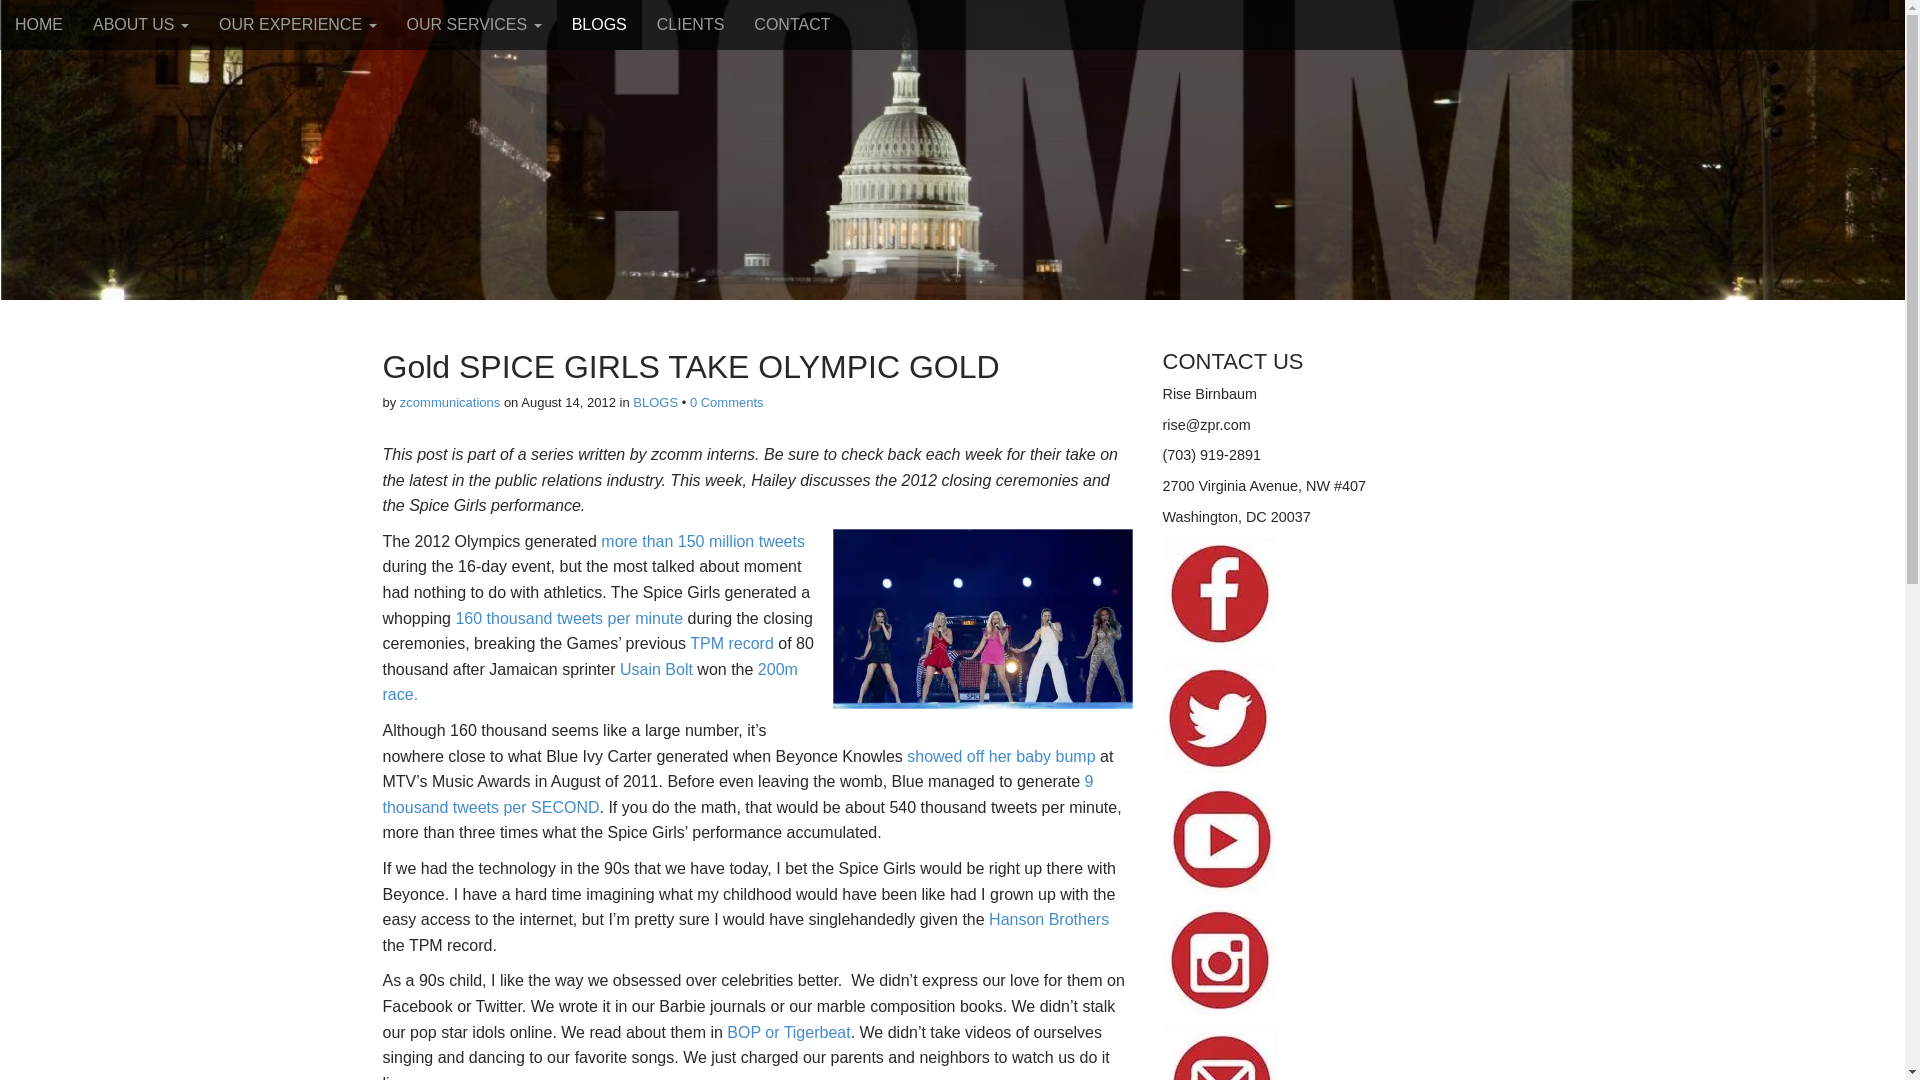 This screenshot has height=1080, width=1920. I want to click on ABOUT US, so click(140, 24).